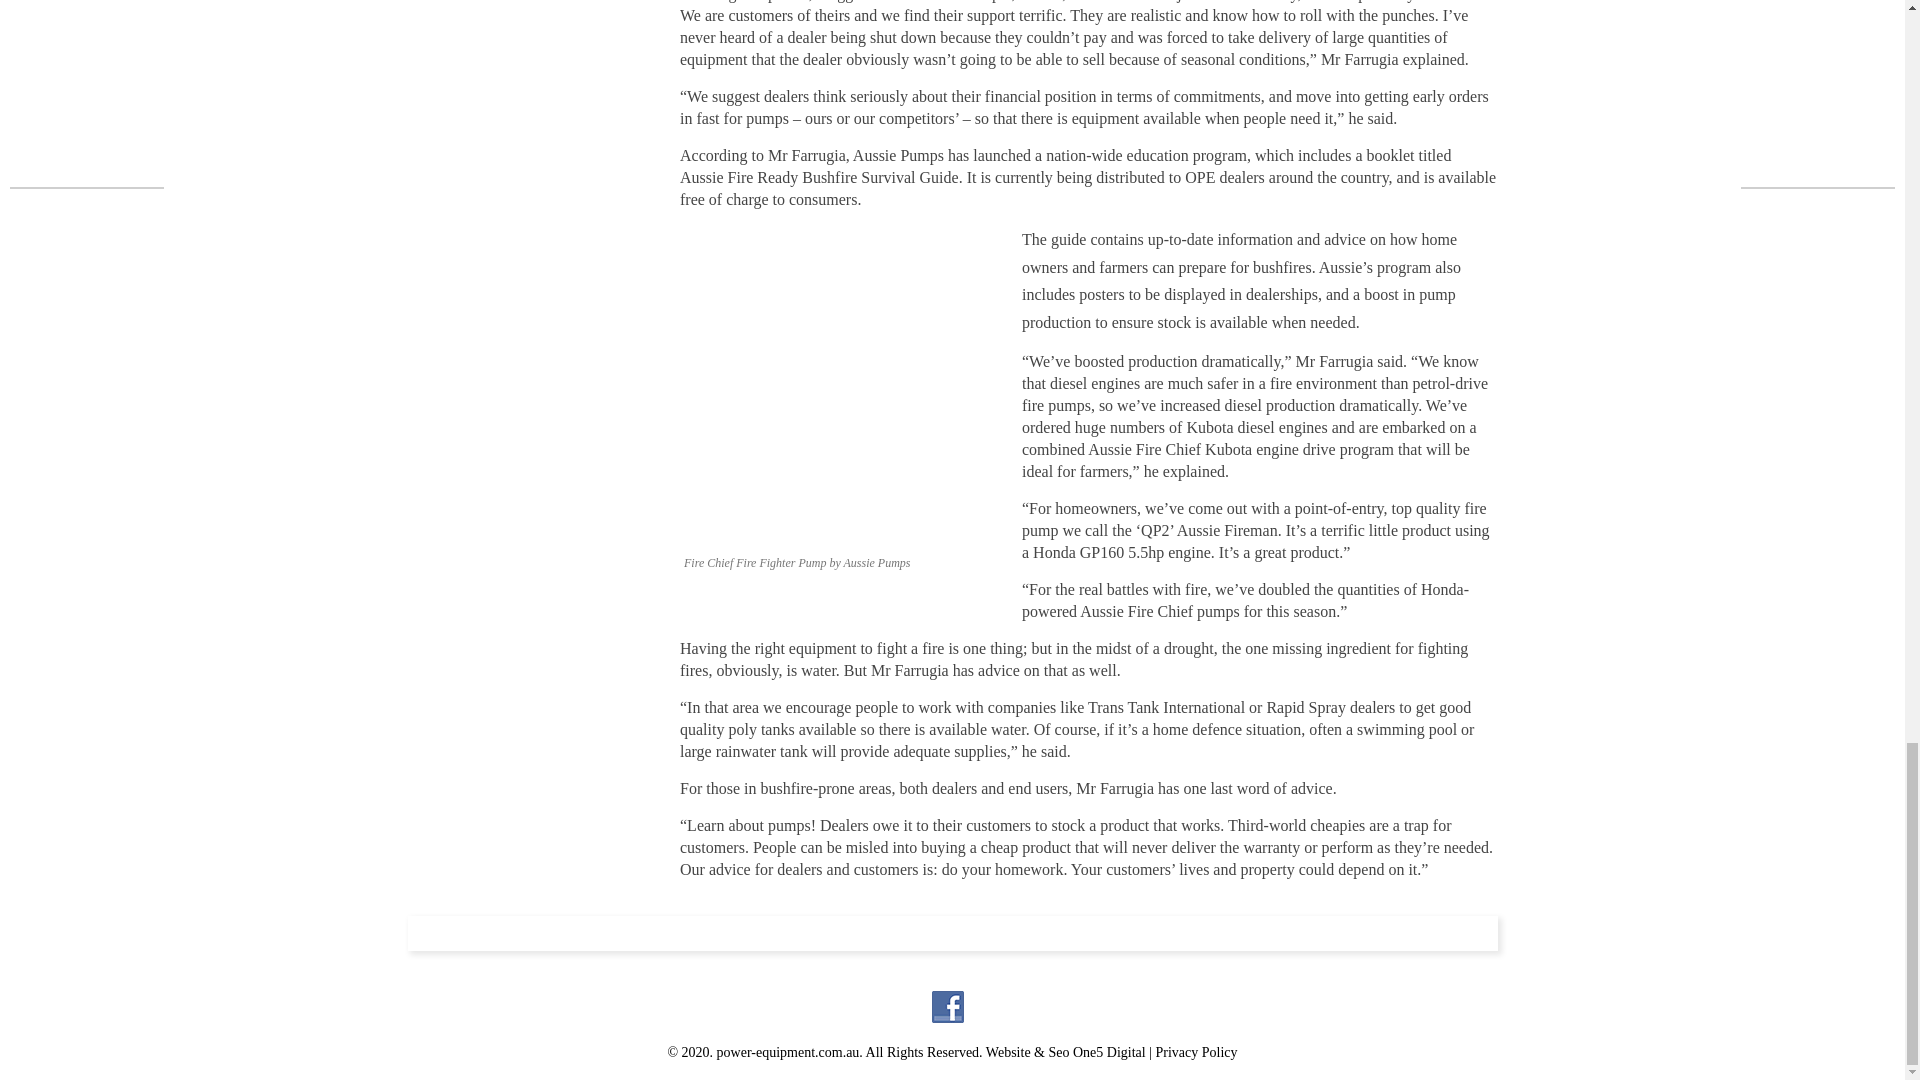 This screenshot has width=1920, height=1080. I want to click on Privacy Policy, so click(1196, 1052).